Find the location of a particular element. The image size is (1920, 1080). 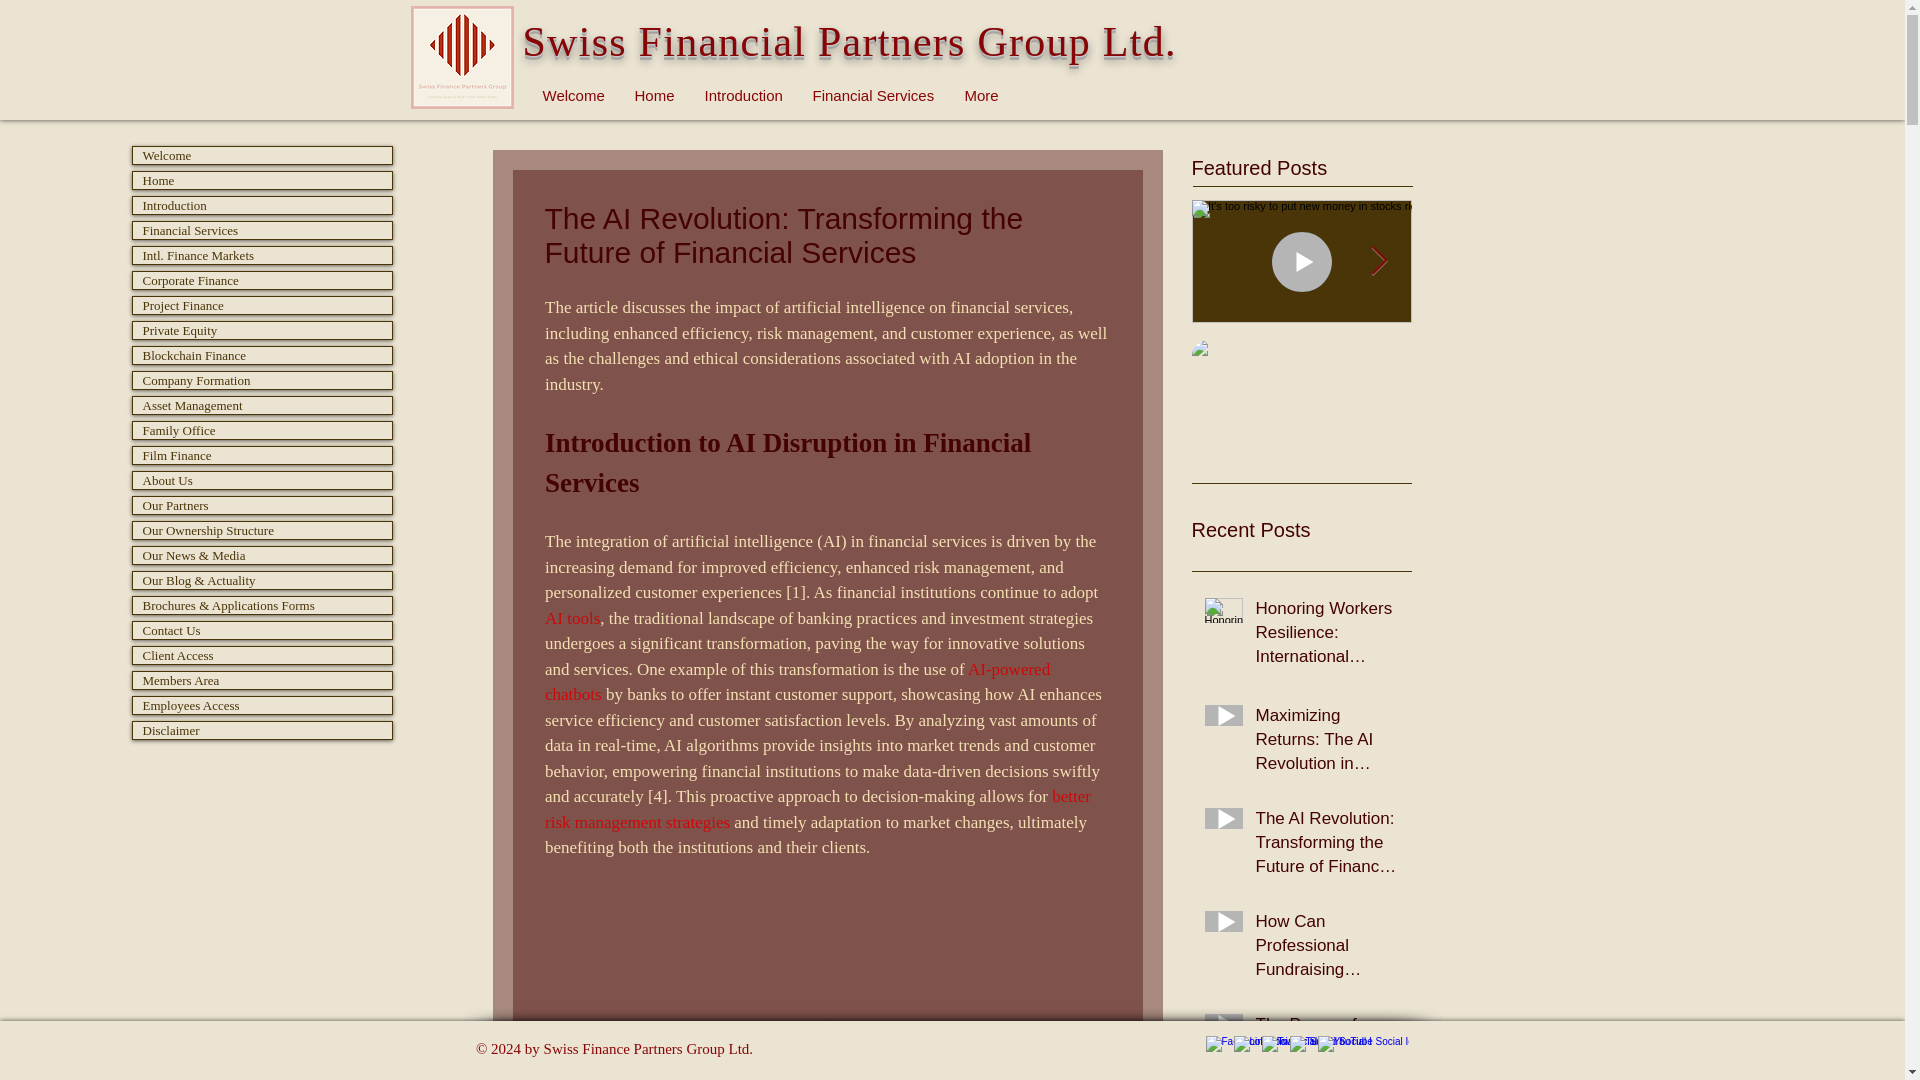

Sep 26, 2020 is located at coordinates (1488, 364).